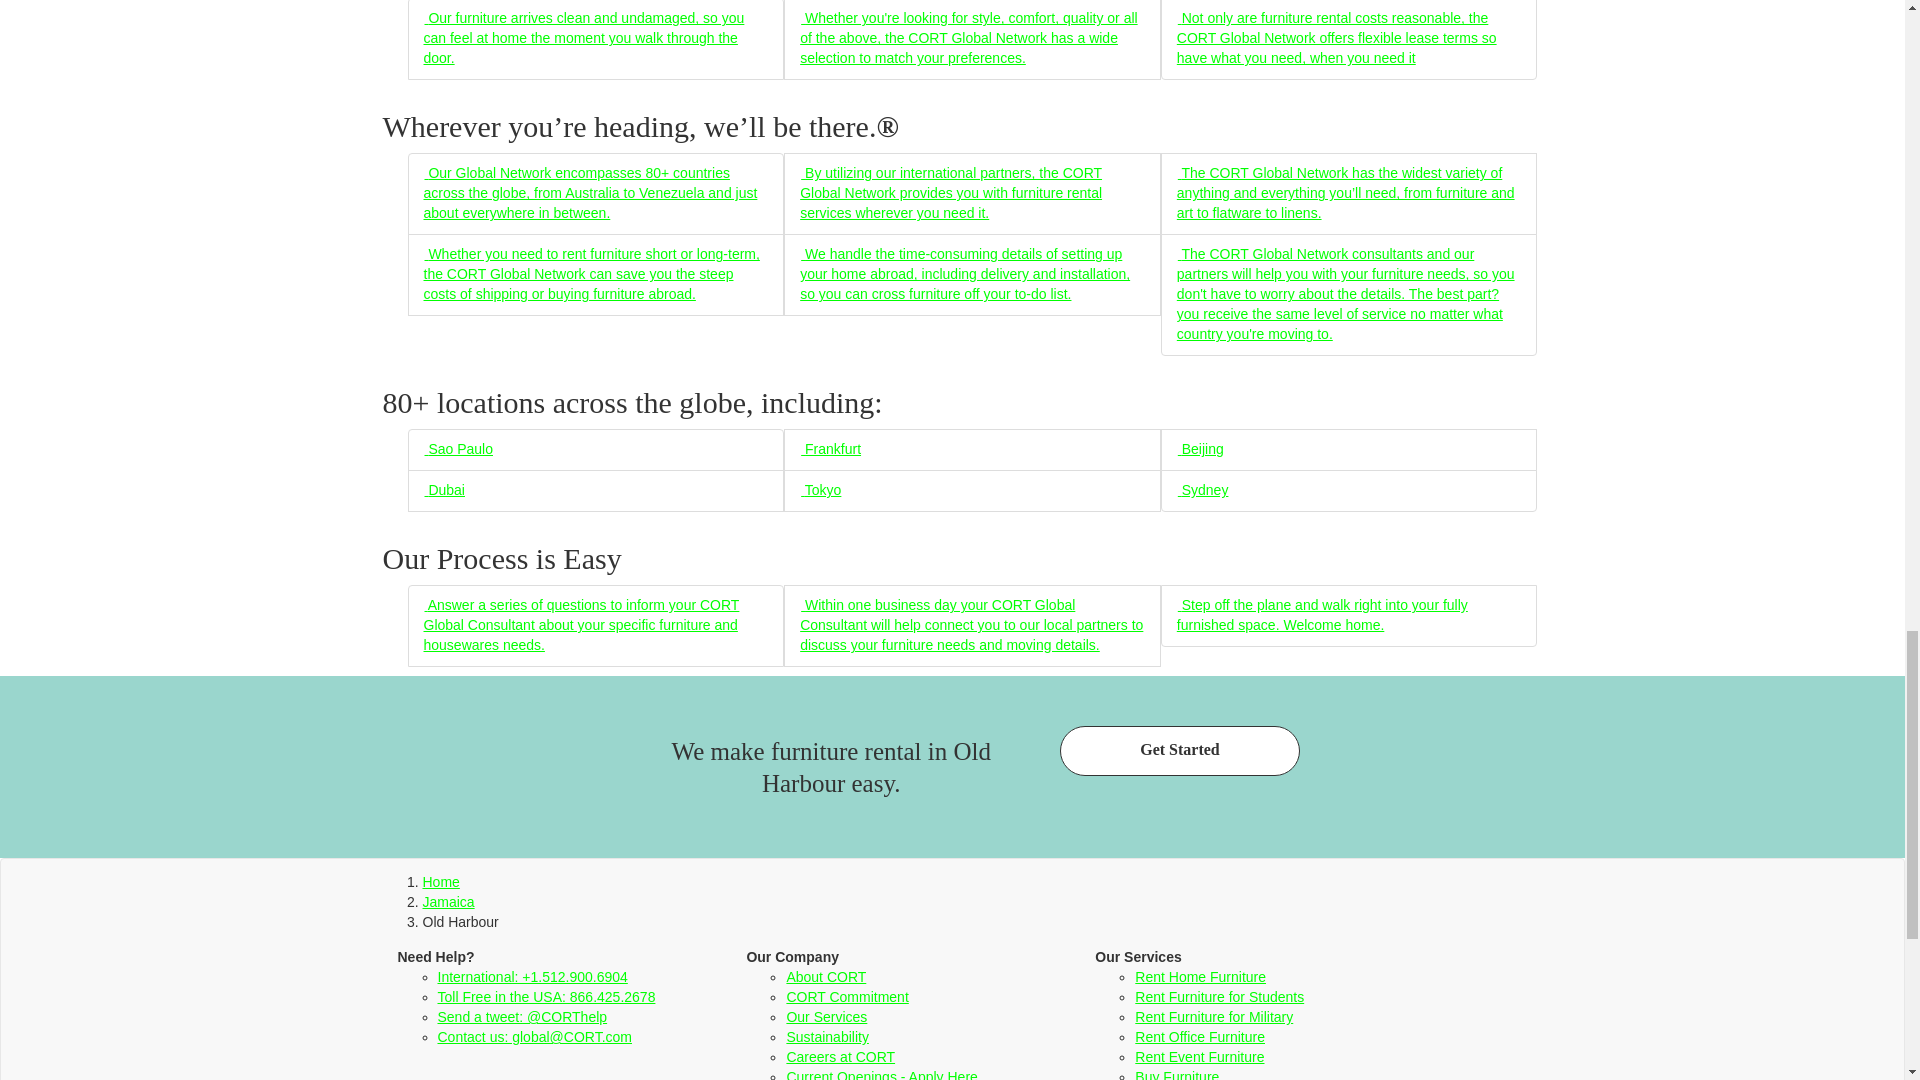  I want to click on Sao Paulo, so click(458, 448).